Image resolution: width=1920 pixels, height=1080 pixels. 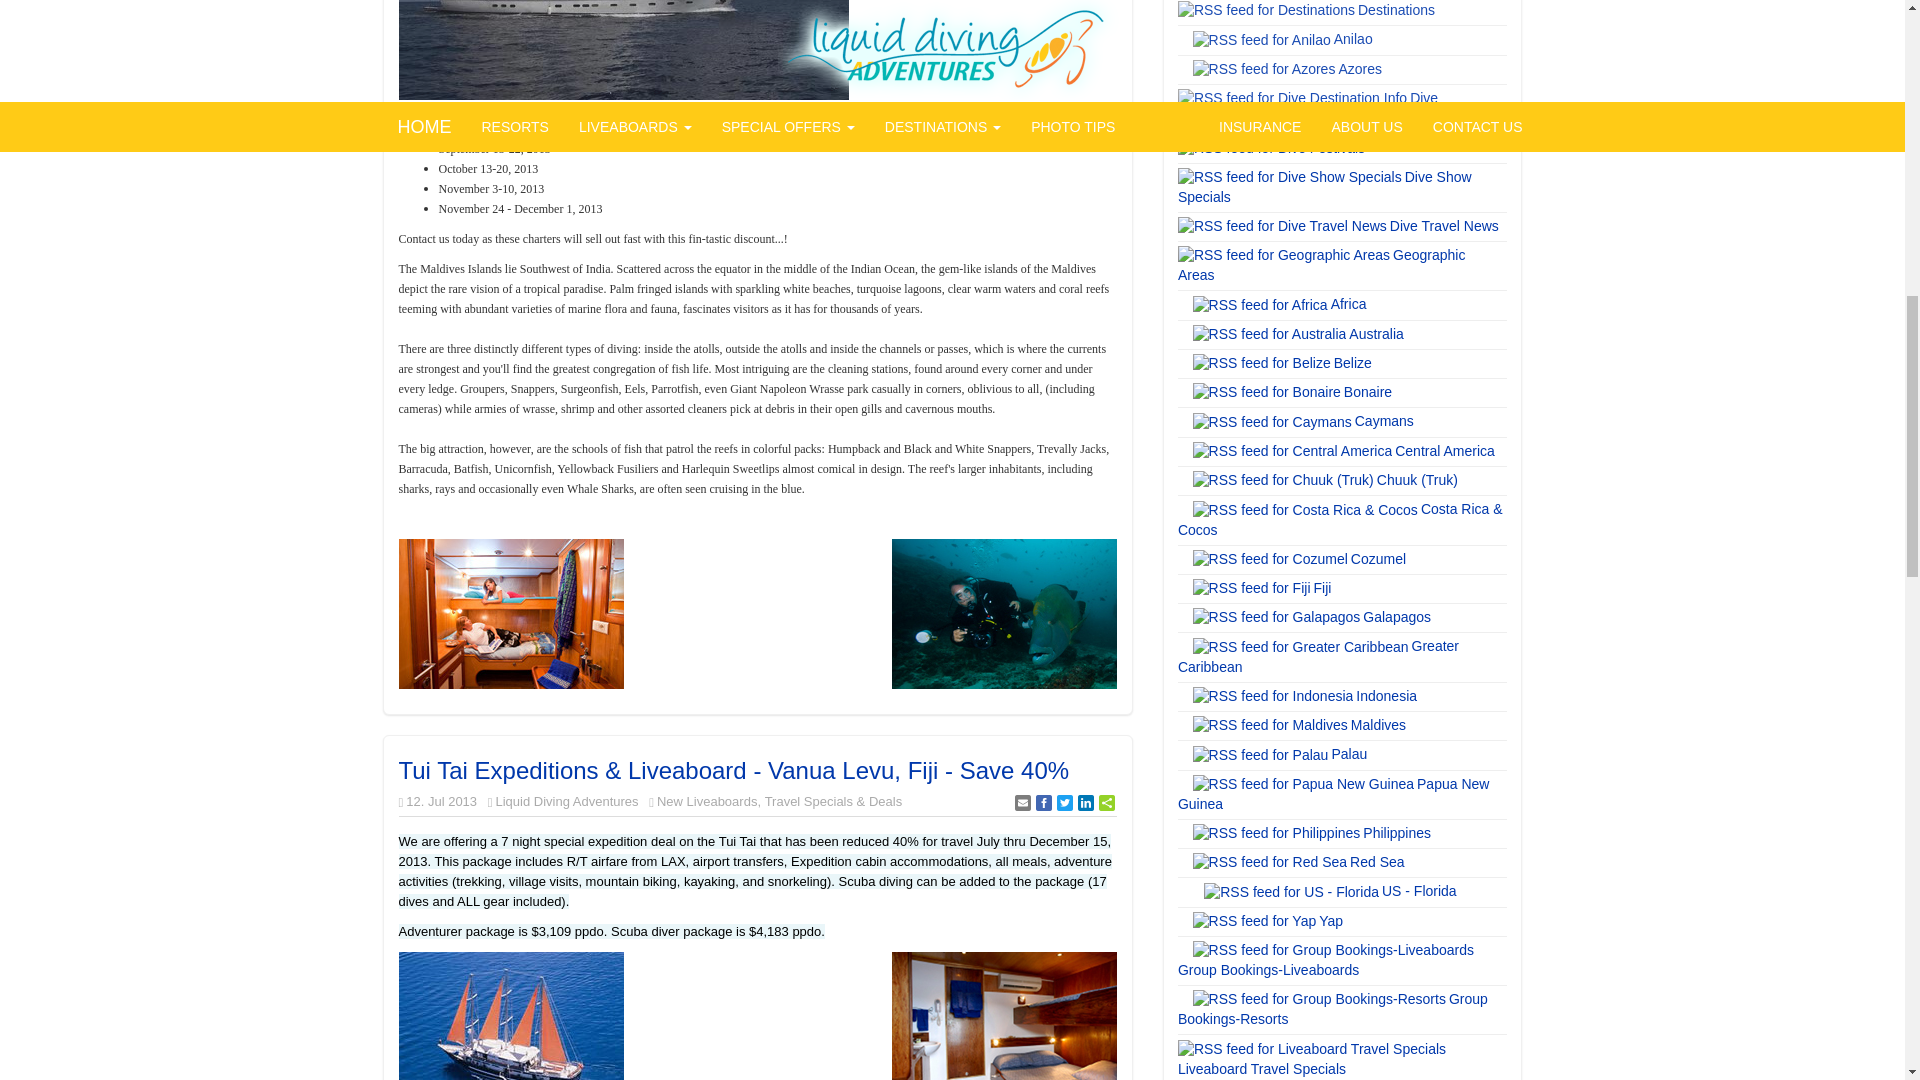 What do you see at coordinates (1355, 39) in the screenshot?
I see `Category: Anilao` at bounding box center [1355, 39].